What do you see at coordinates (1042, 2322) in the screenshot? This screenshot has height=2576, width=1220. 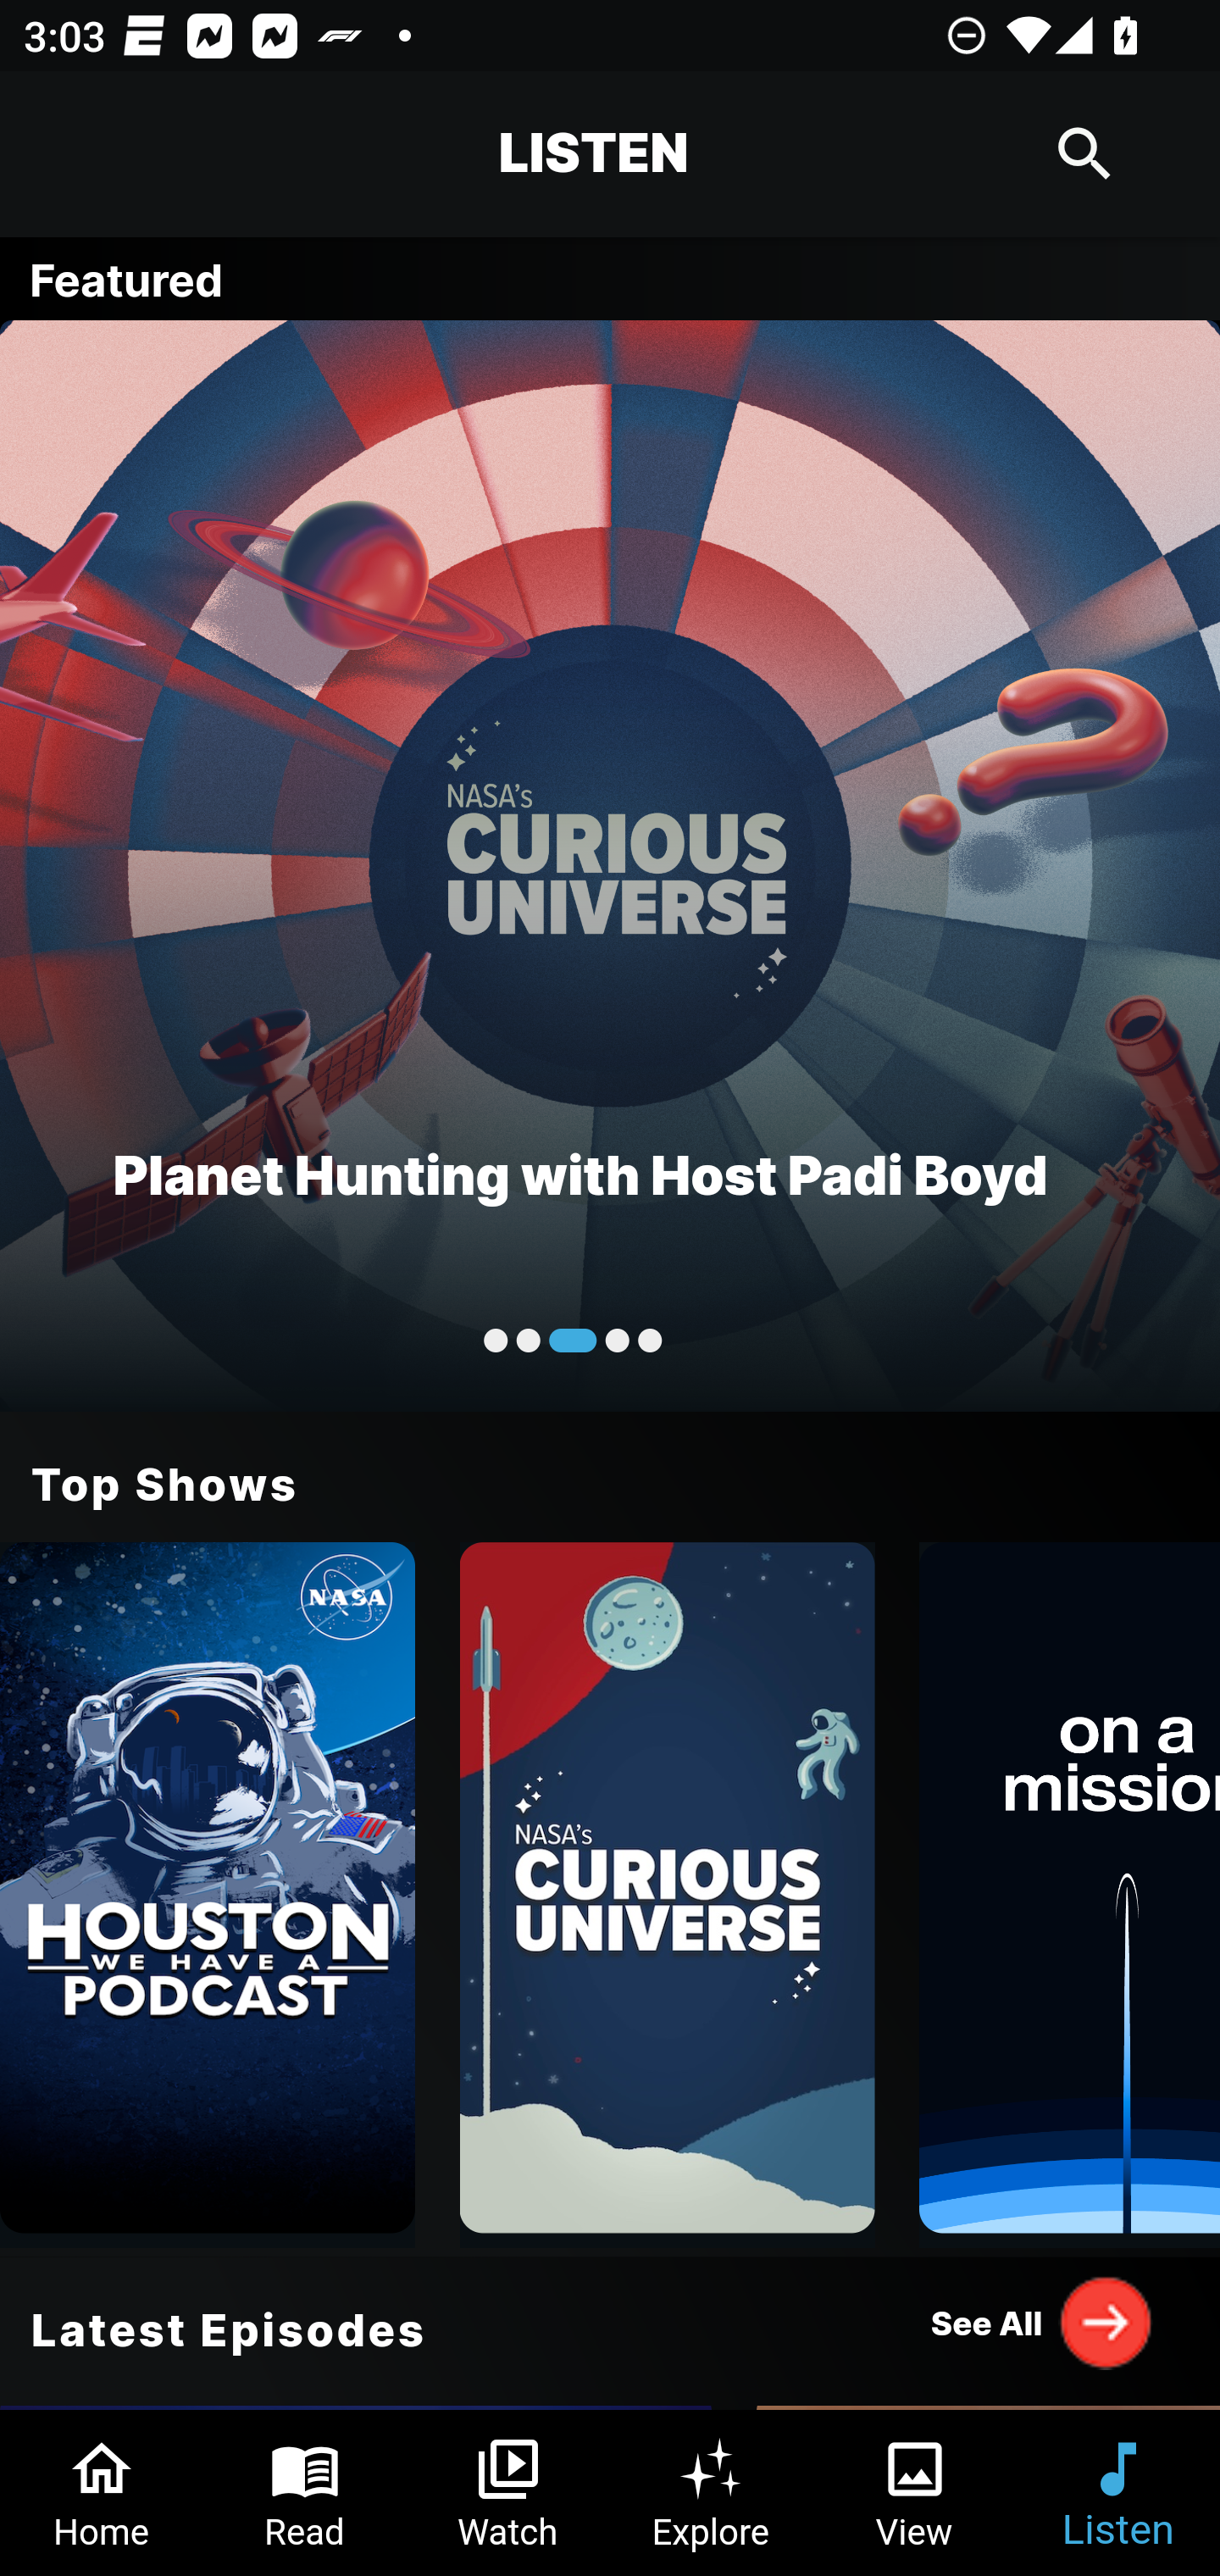 I see `See All` at bounding box center [1042, 2322].